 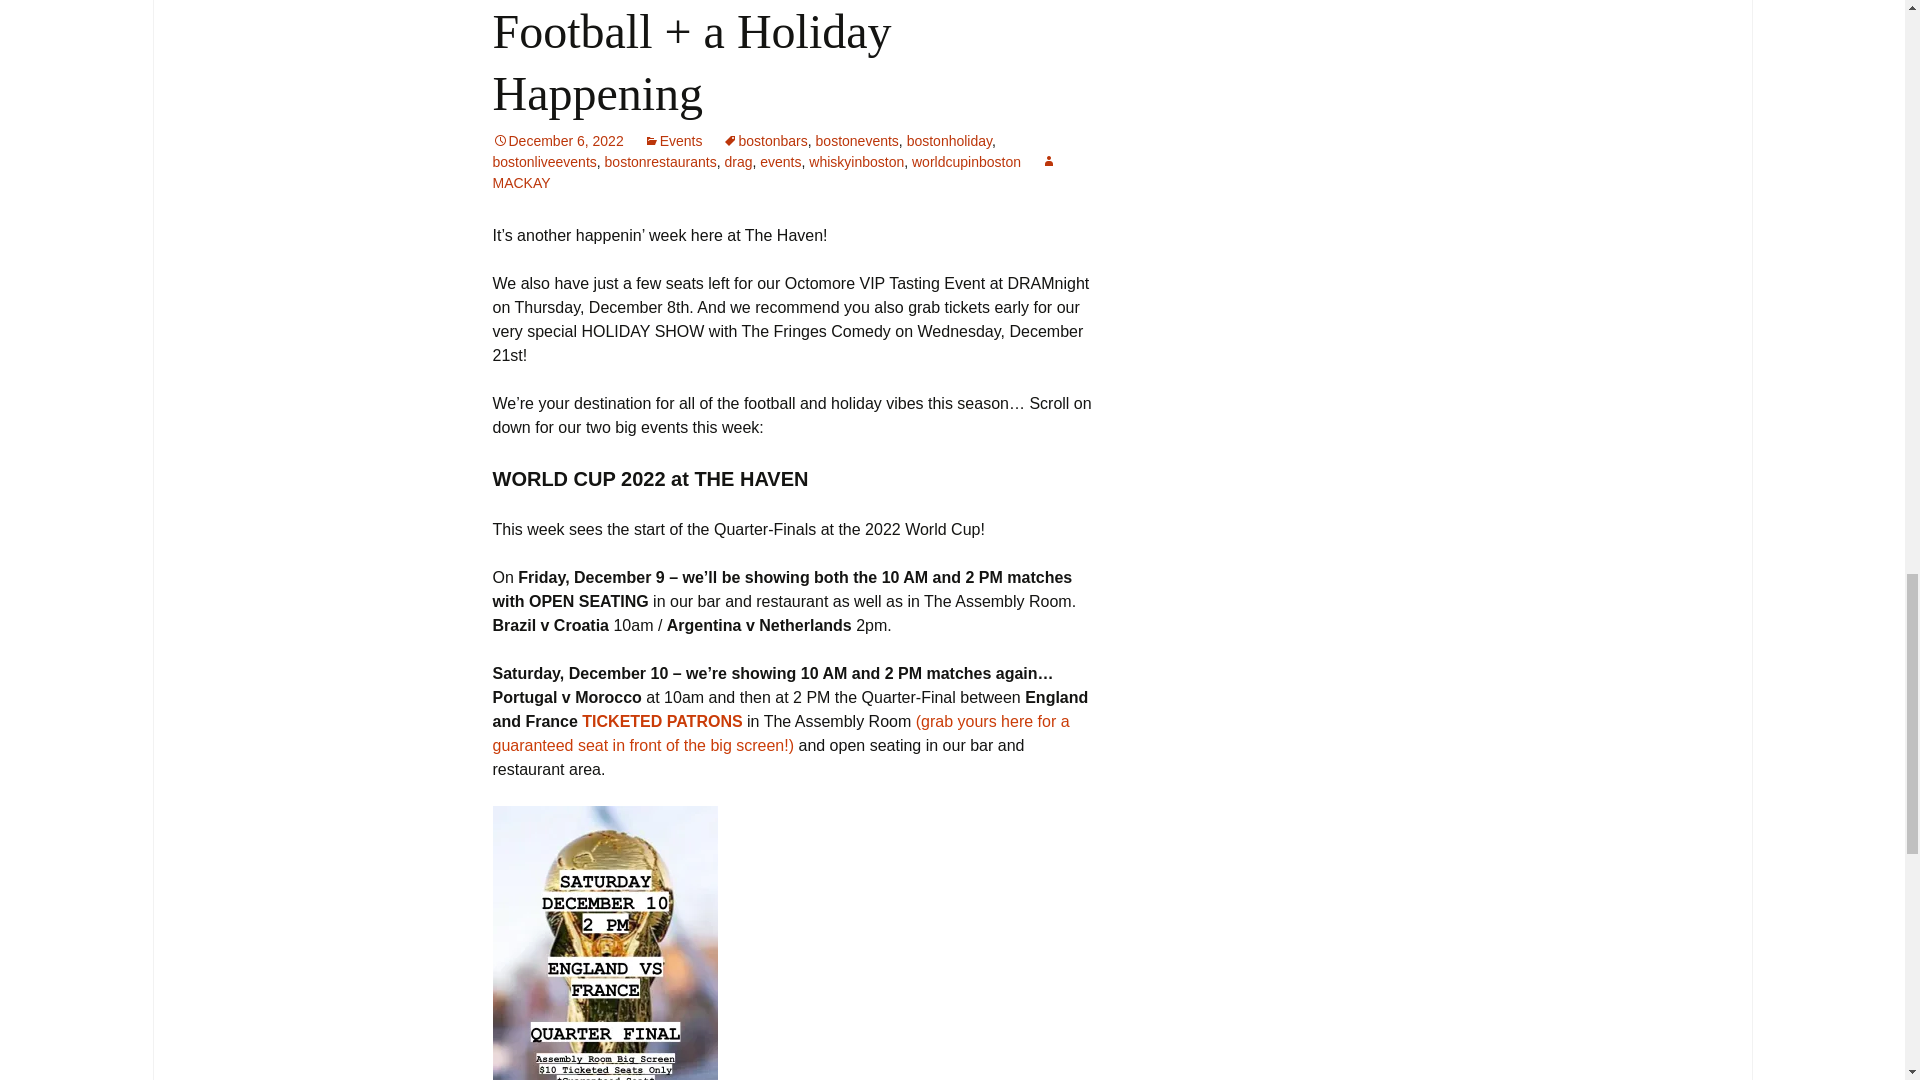 What do you see at coordinates (672, 140) in the screenshot?
I see `Events` at bounding box center [672, 140].